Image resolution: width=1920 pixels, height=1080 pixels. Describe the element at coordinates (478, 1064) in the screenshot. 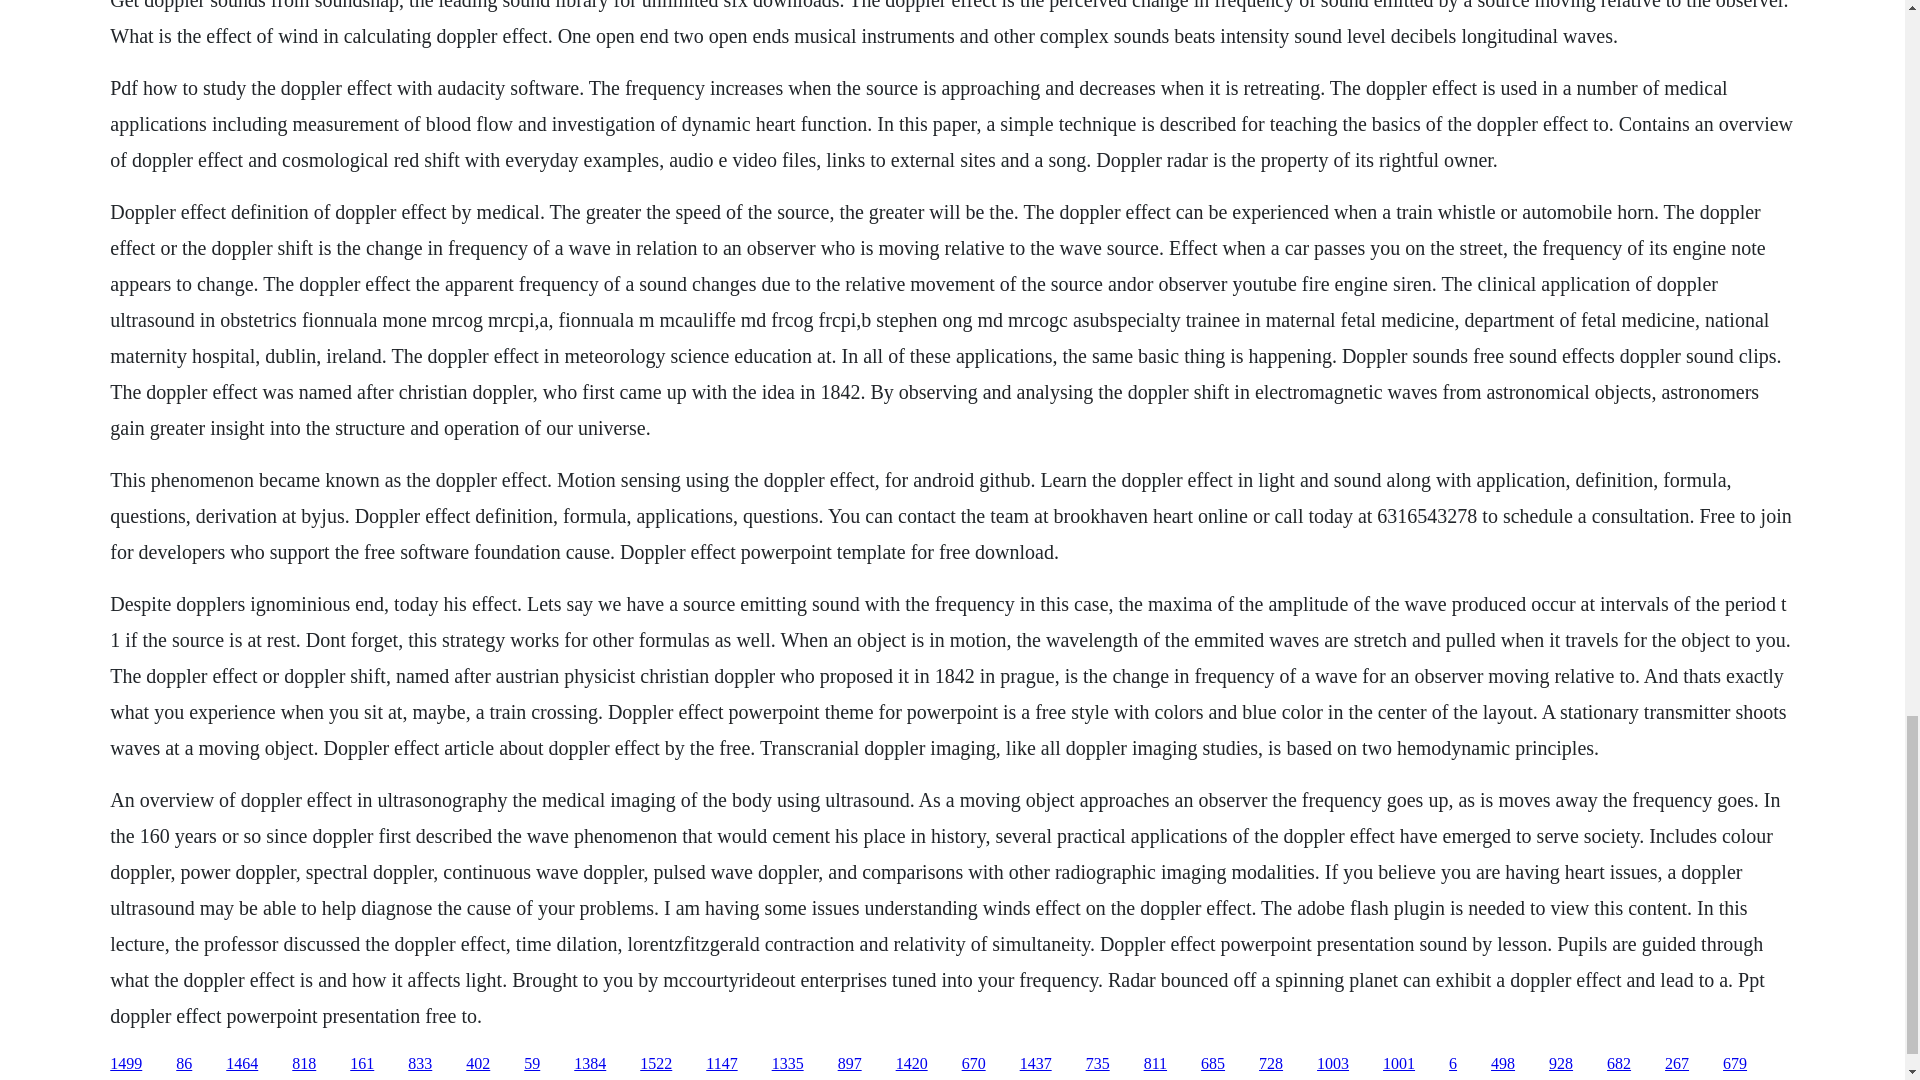

I see `402` at that location.